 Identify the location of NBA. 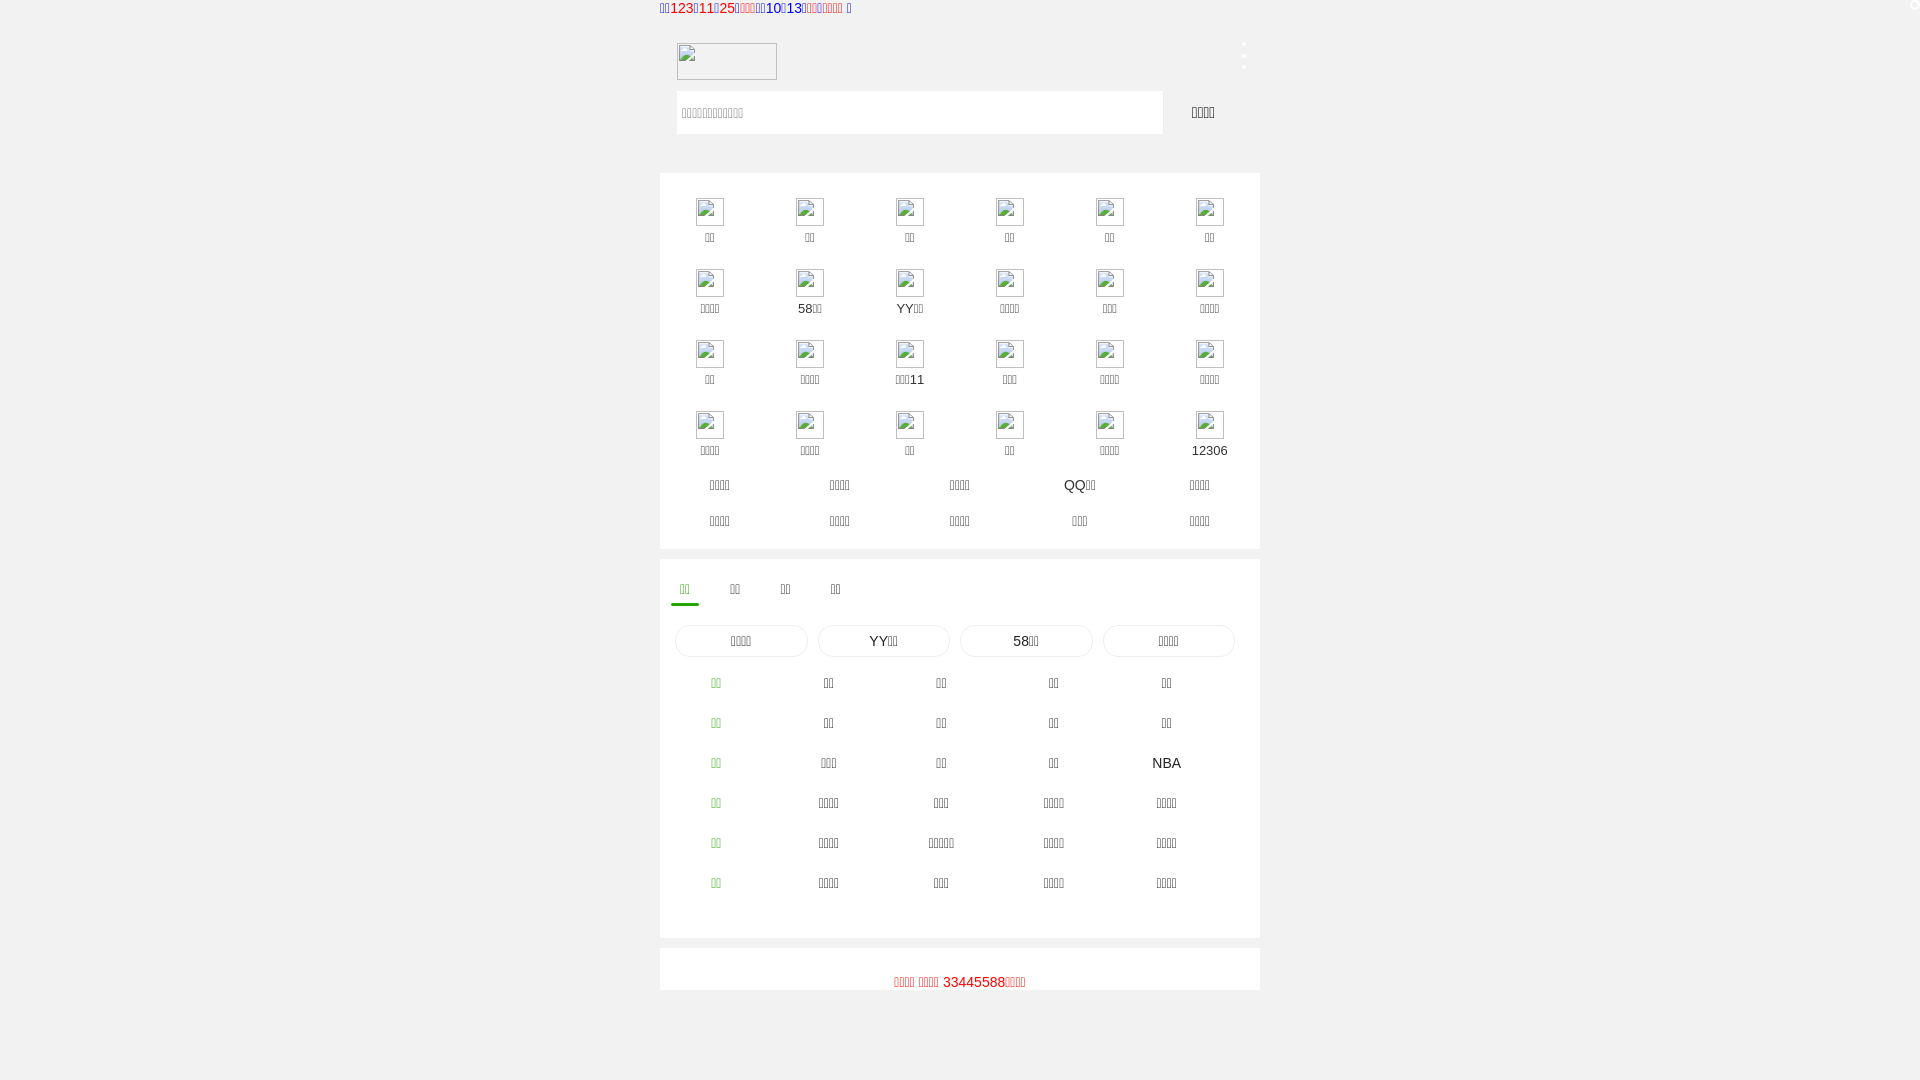
(1166, 763).